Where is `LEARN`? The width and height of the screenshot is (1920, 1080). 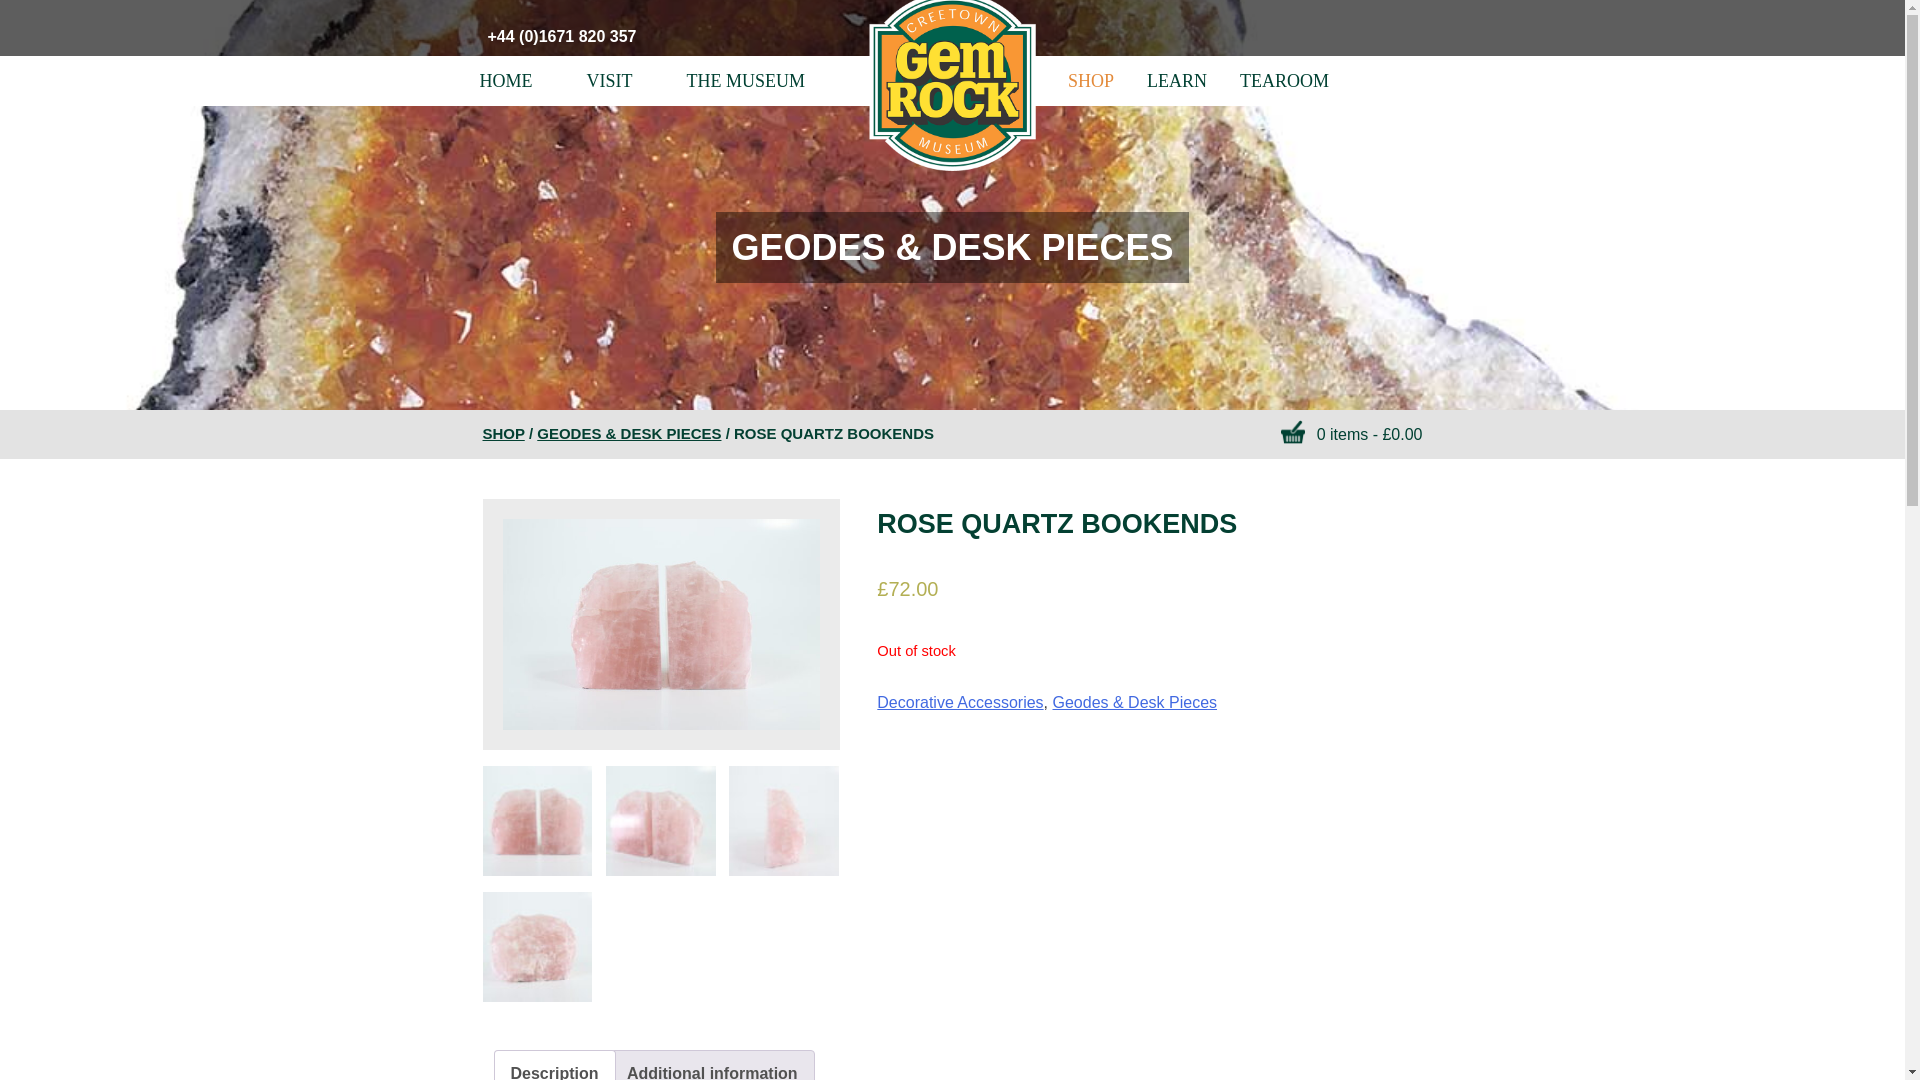 LEARN is located at coordinates (1180, 80).